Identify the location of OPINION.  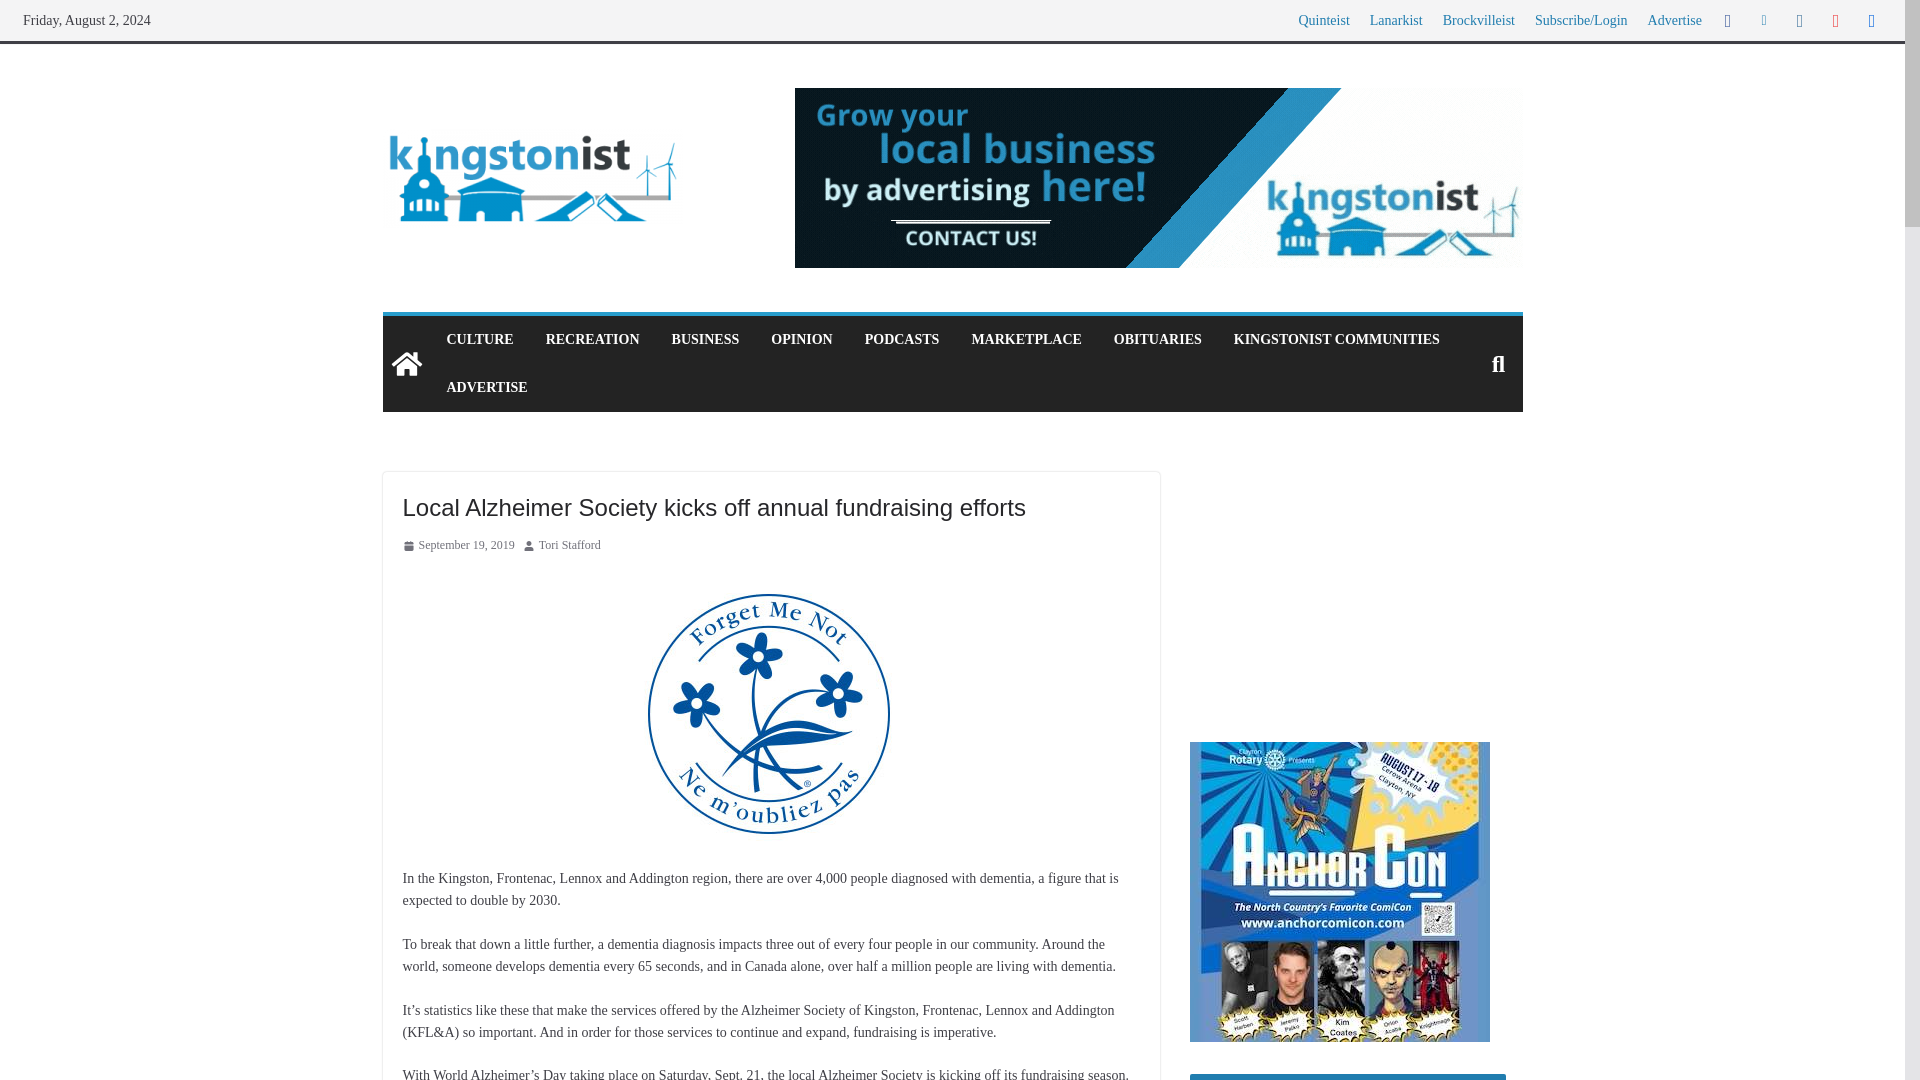
(801, 340).